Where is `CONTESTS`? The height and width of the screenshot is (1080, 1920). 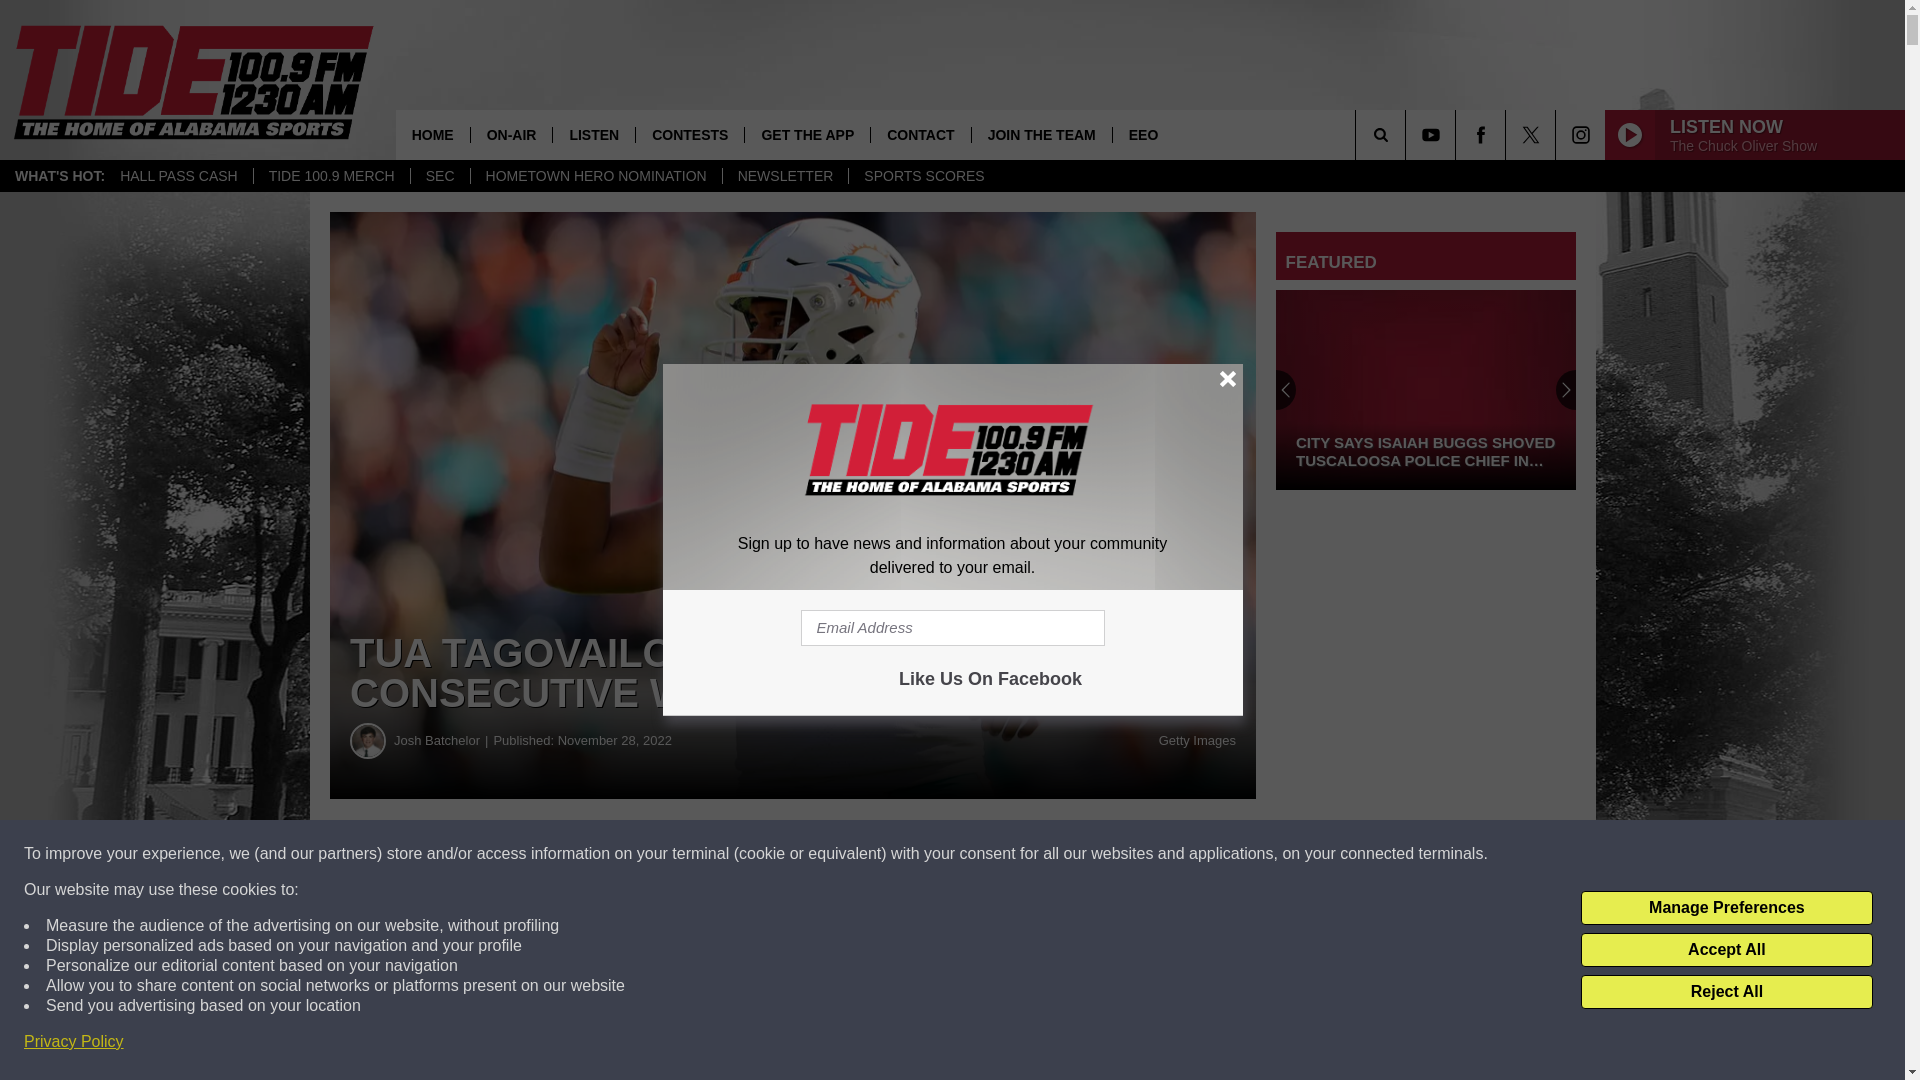
CONTESTS is located at coordinates (690, 134).